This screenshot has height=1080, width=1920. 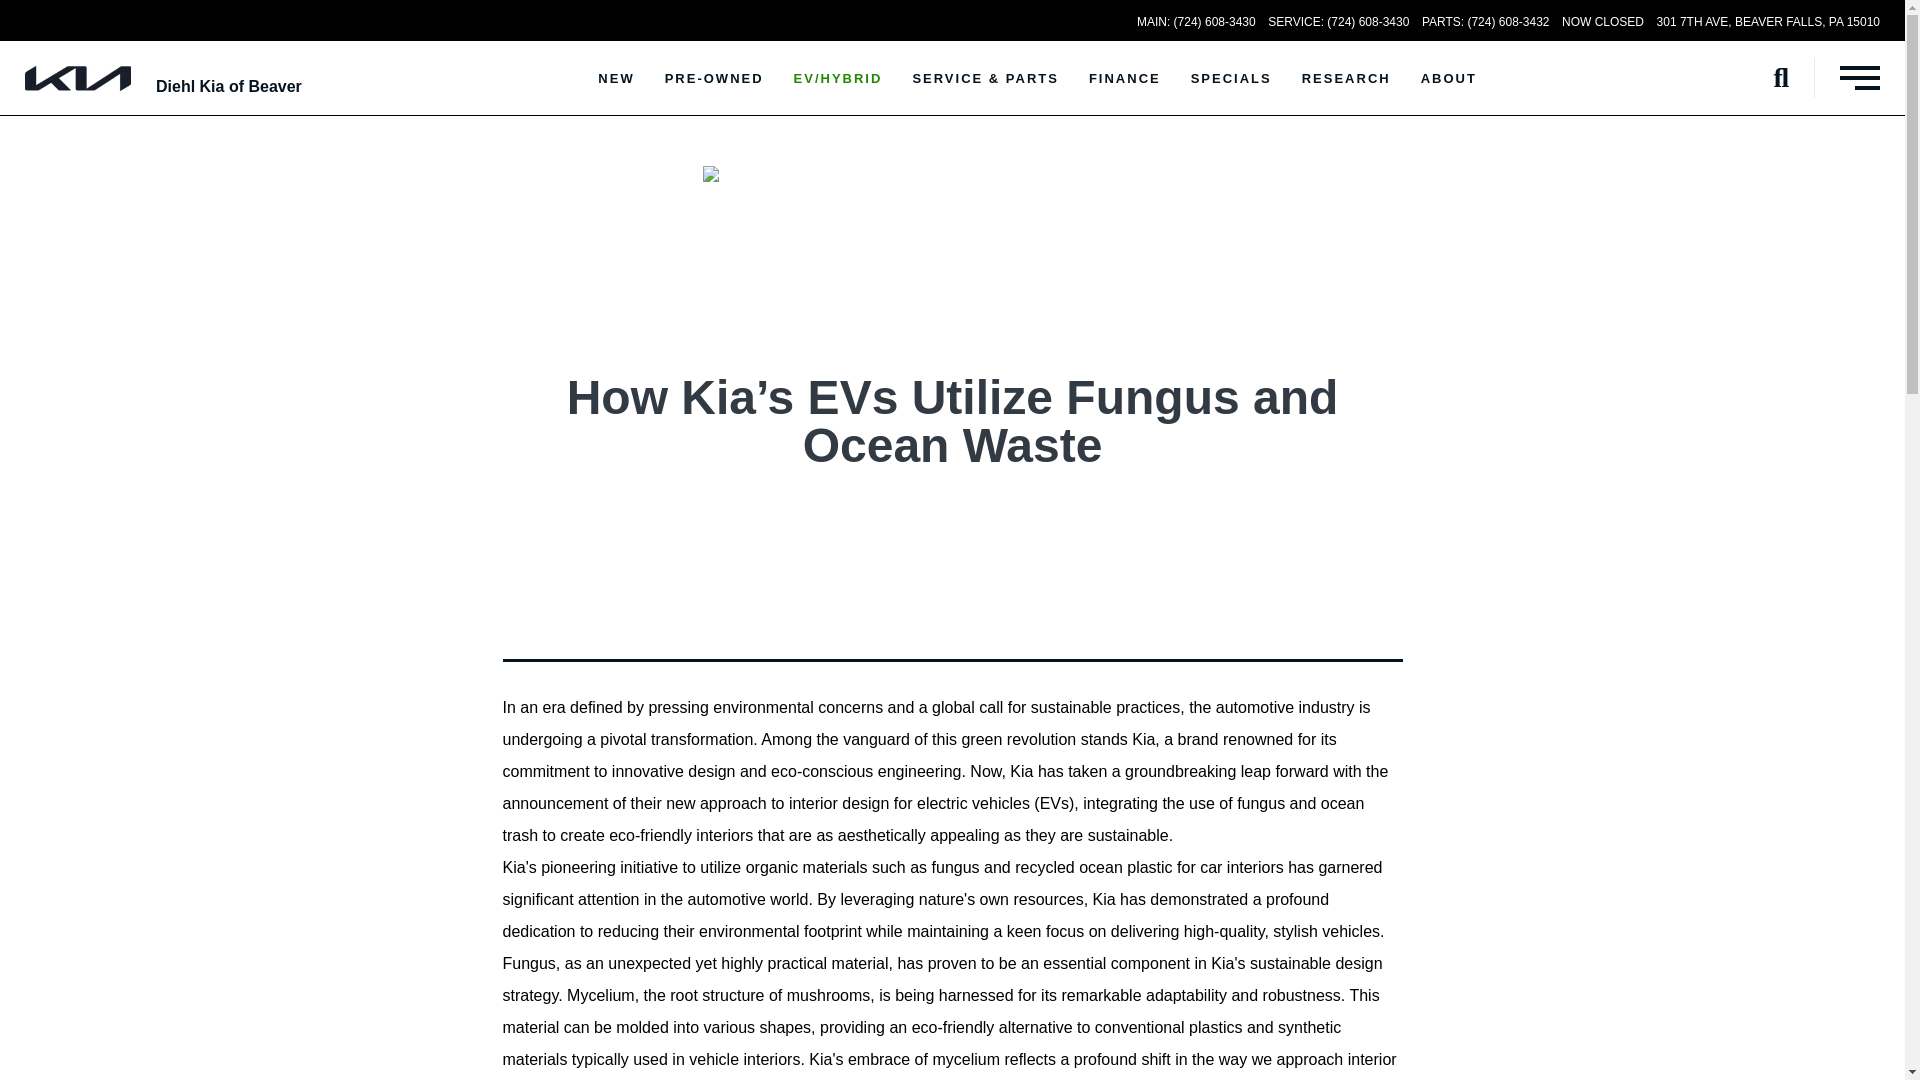 I want to click on NEW, so click(x=616, y=78).